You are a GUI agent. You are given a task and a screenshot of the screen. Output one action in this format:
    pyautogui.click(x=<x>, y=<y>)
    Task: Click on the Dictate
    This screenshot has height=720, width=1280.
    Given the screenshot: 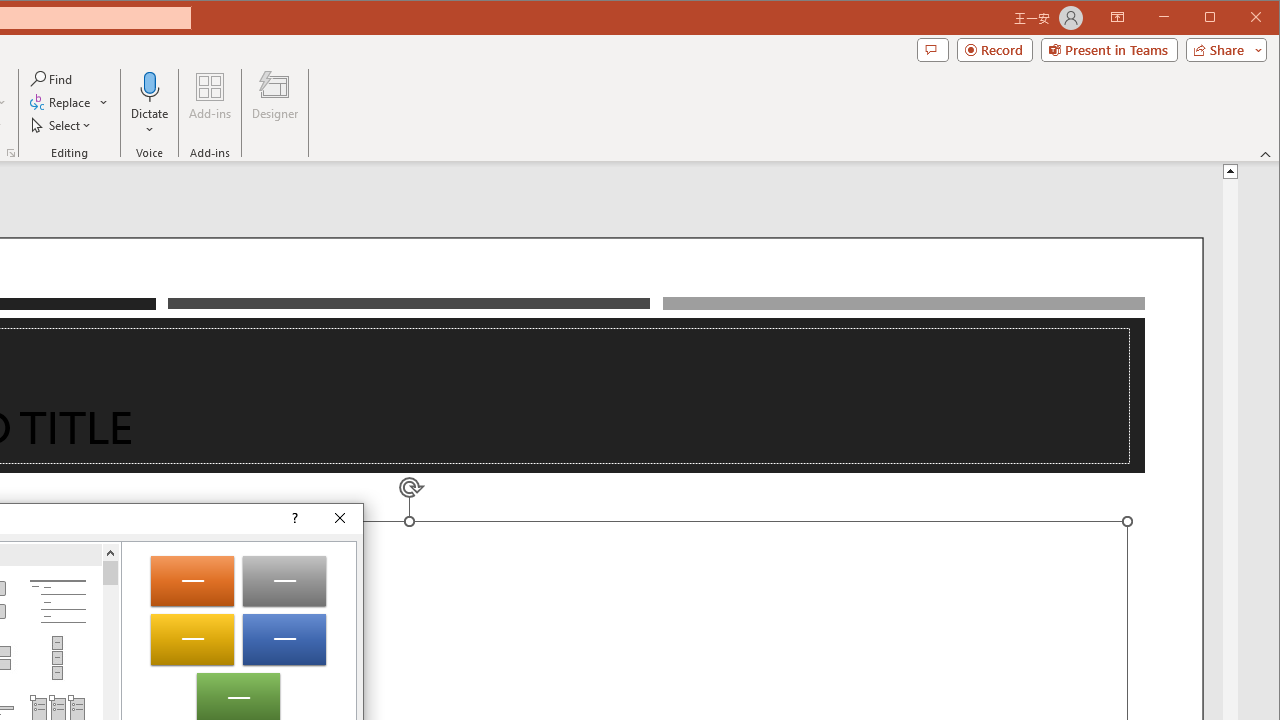 What is the action you would take?
    pyautogui.click(x=150, y=104)
    